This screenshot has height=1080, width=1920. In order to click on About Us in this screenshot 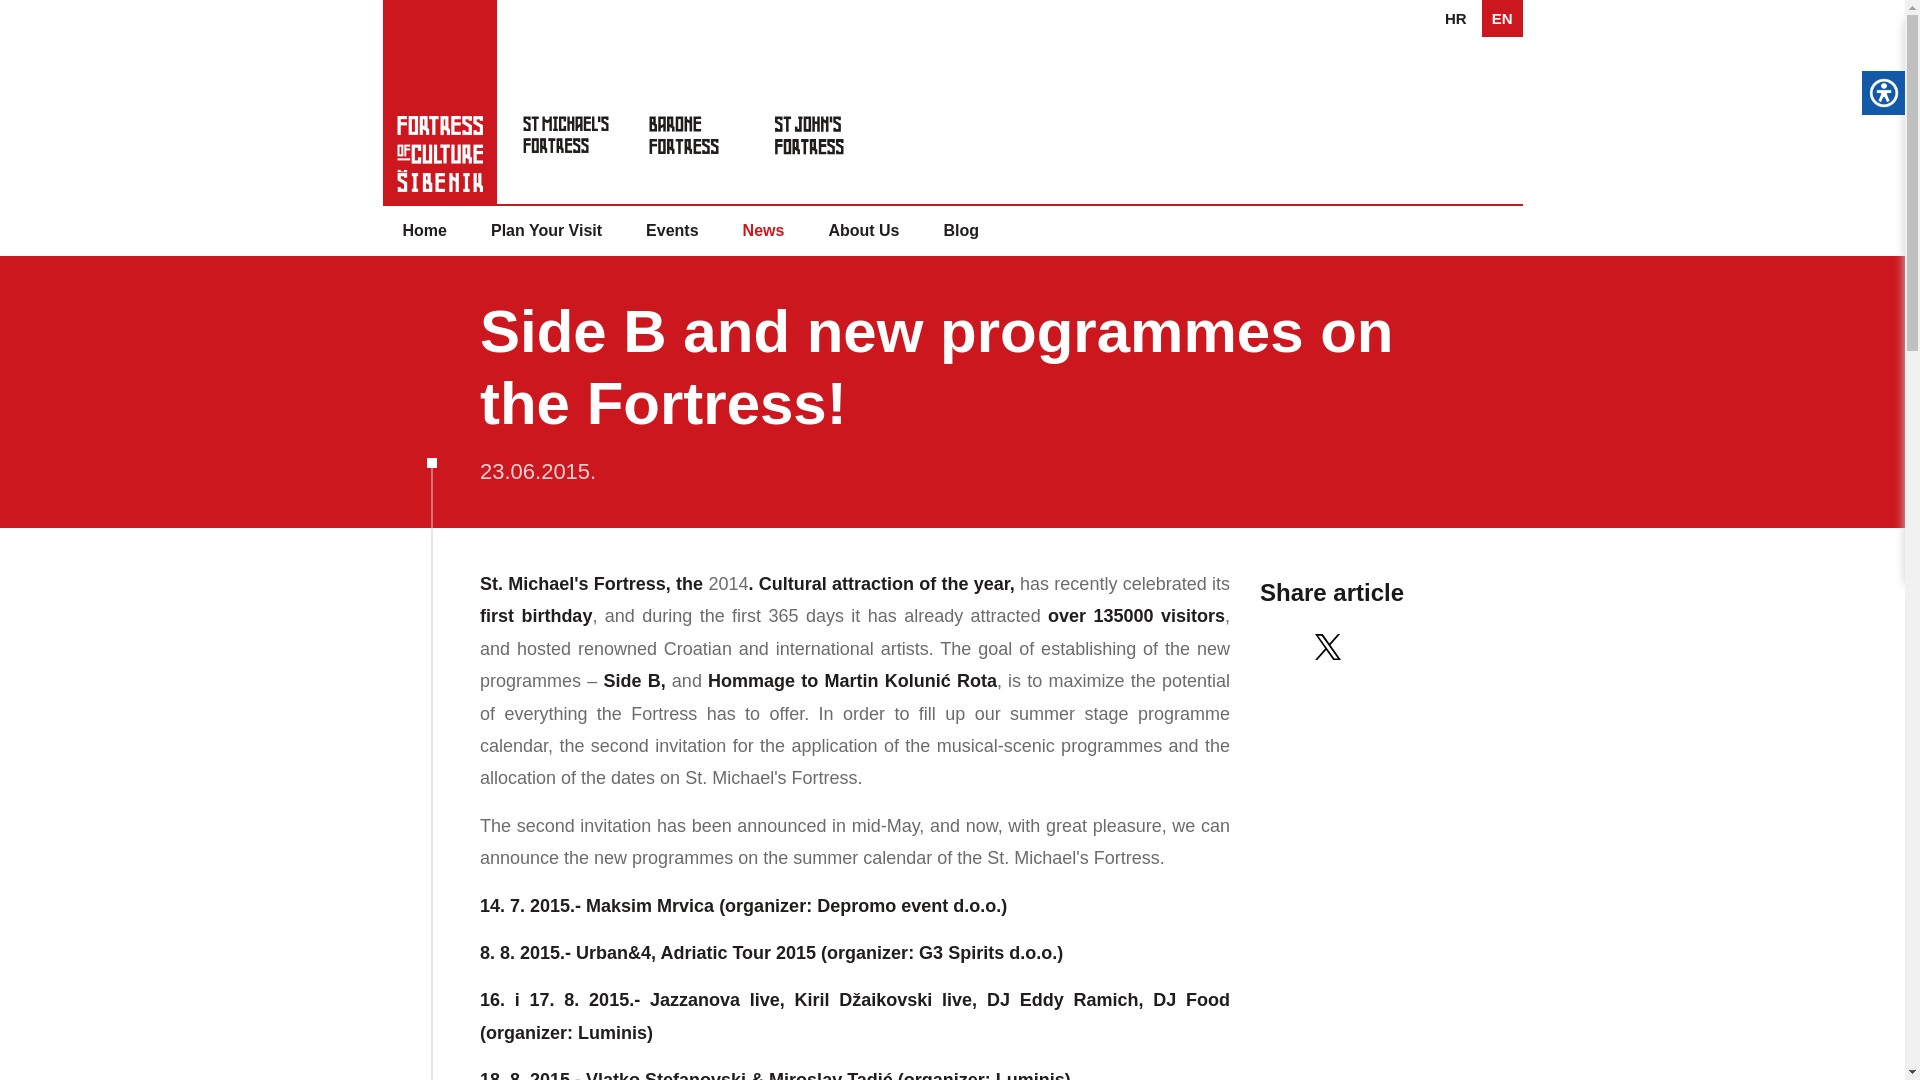, I will do `click(864, 230)`.